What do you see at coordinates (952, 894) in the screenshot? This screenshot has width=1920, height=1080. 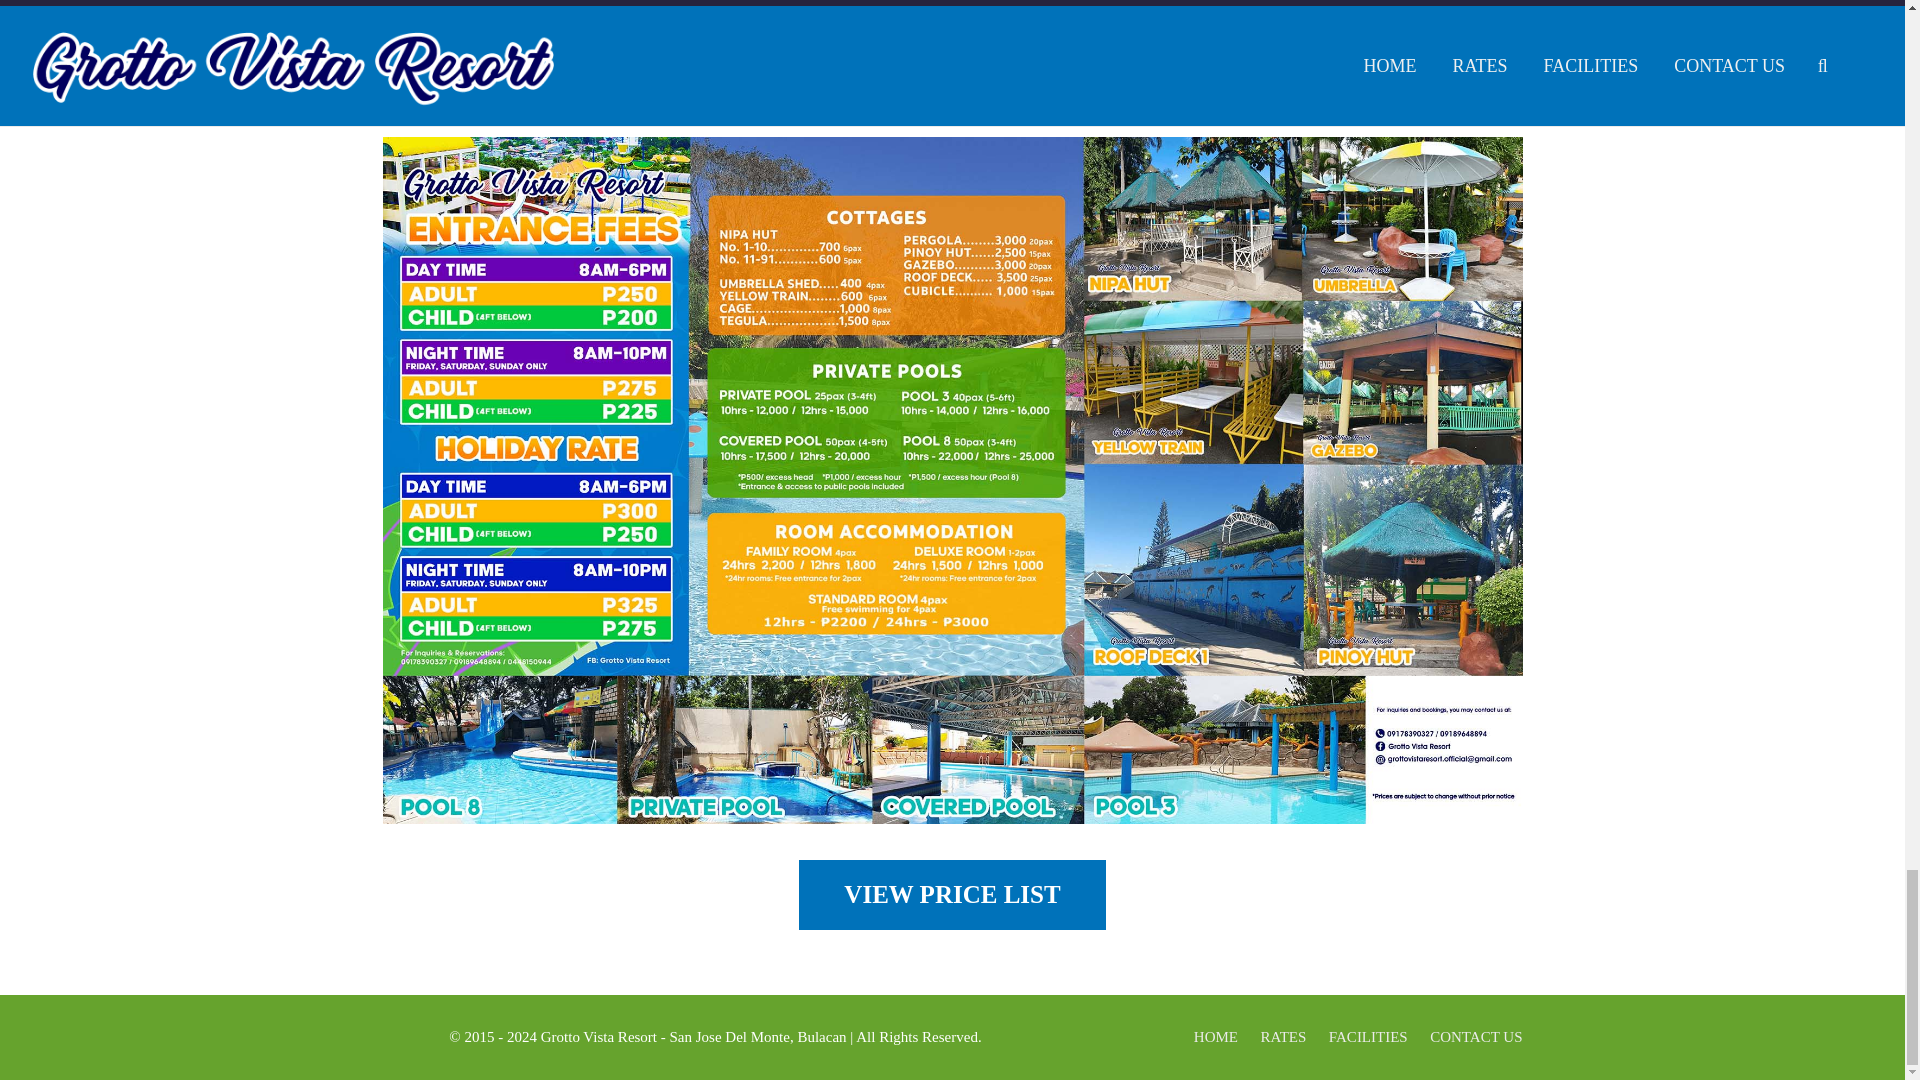 I see `Rates` at bounding box center [952, 894].